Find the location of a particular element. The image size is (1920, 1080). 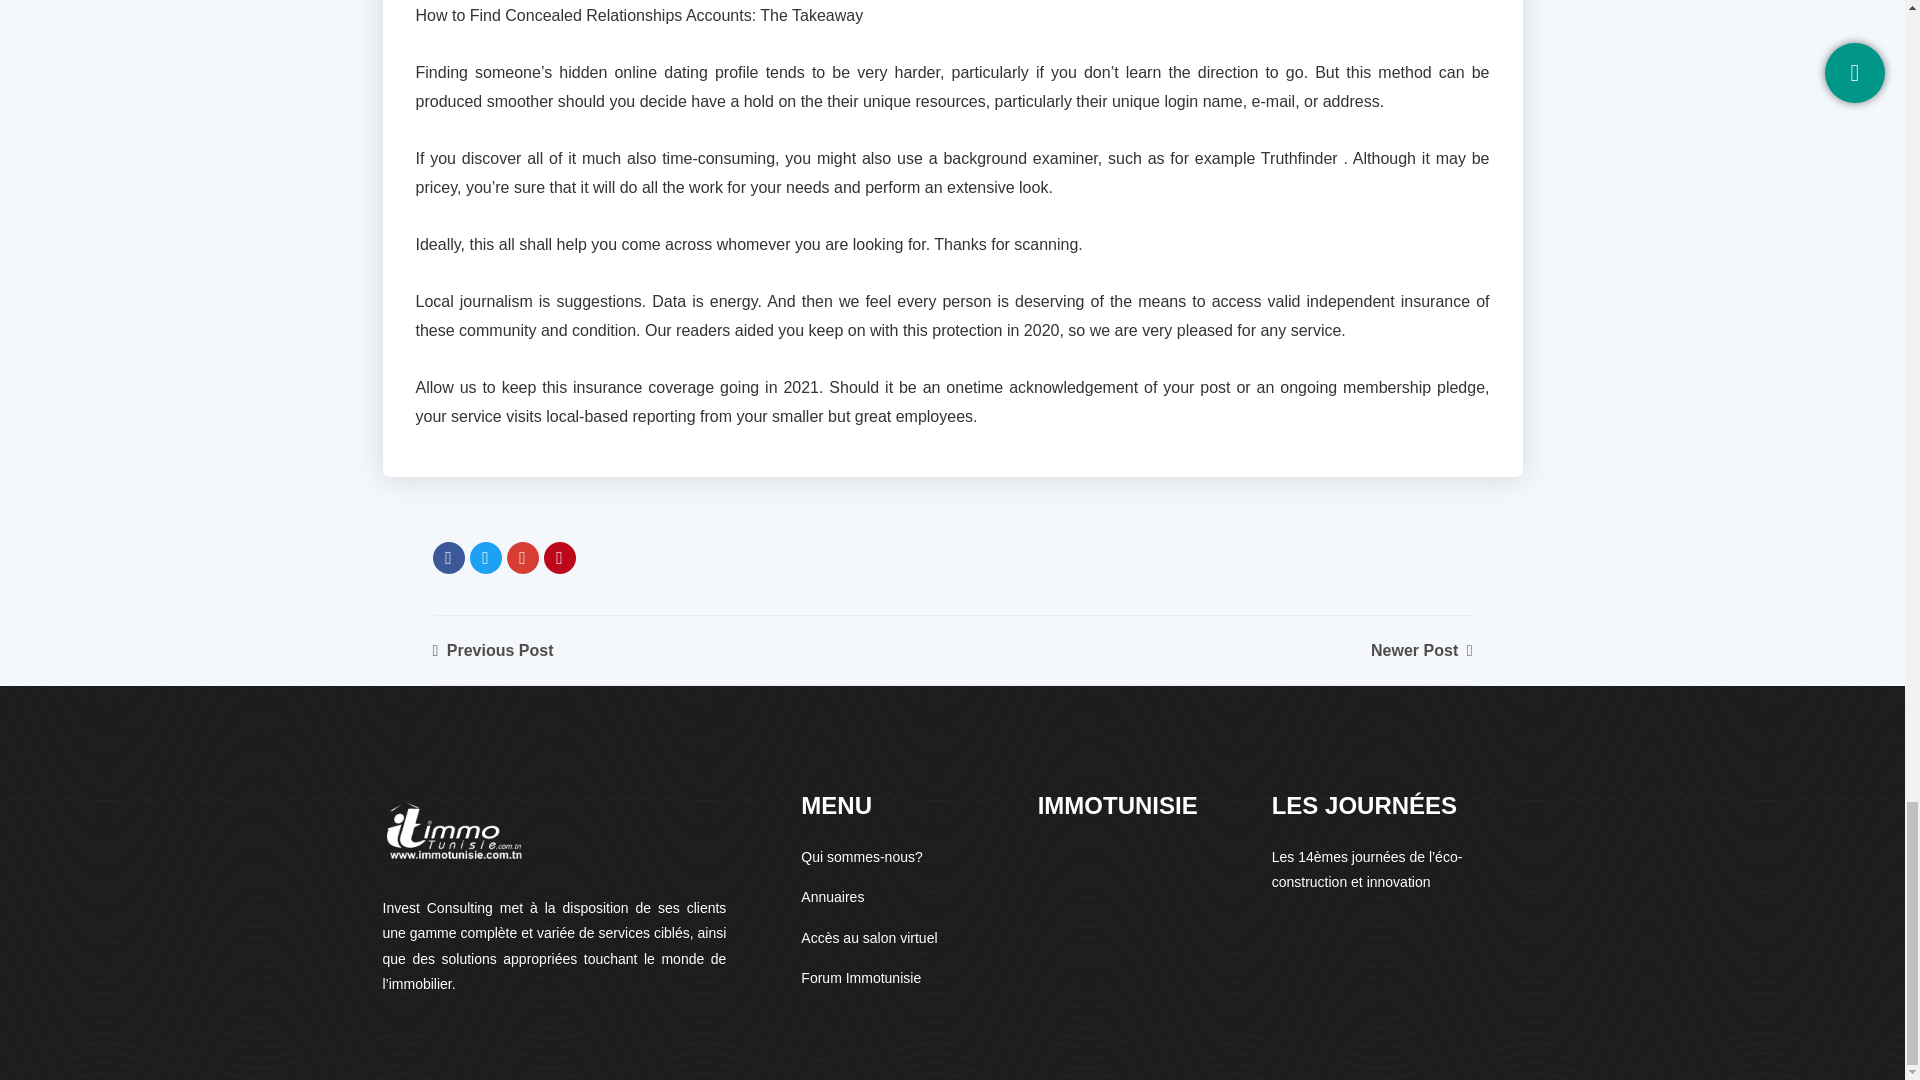

Pinterest is located at coordinates (560, 558).